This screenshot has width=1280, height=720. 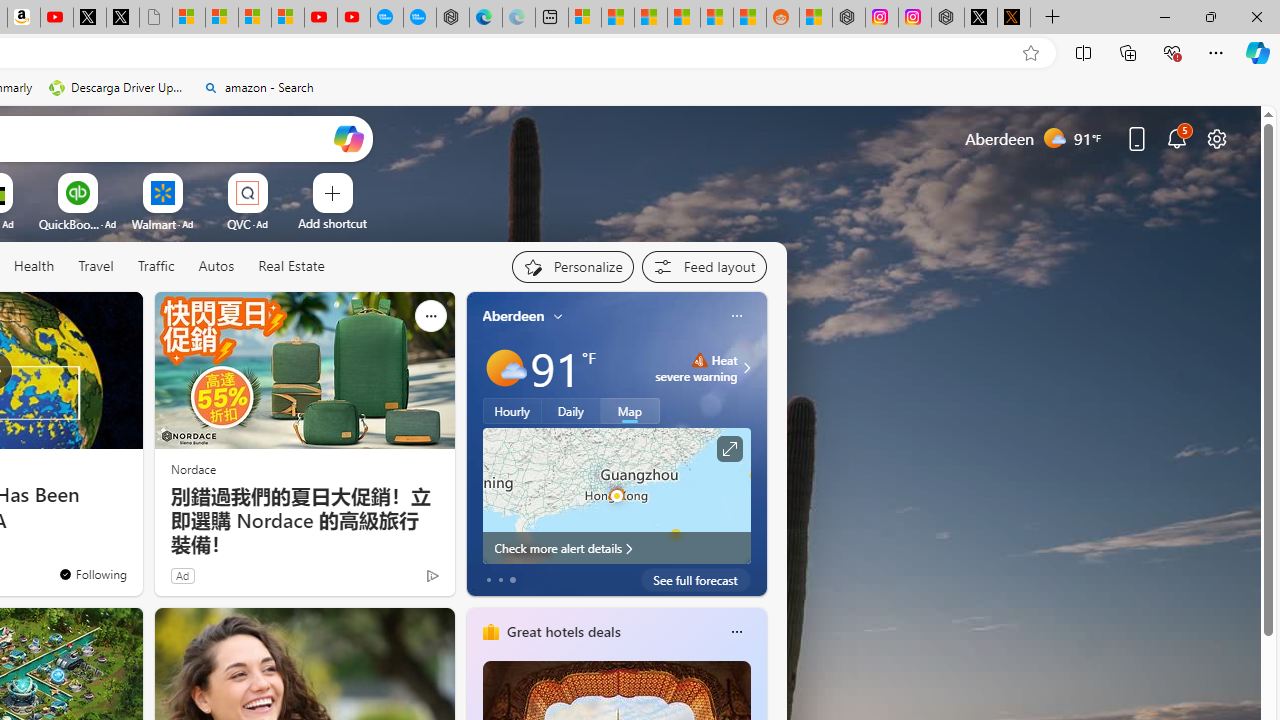 I want to click on Mostly sunny, so click(x=504, y=368).